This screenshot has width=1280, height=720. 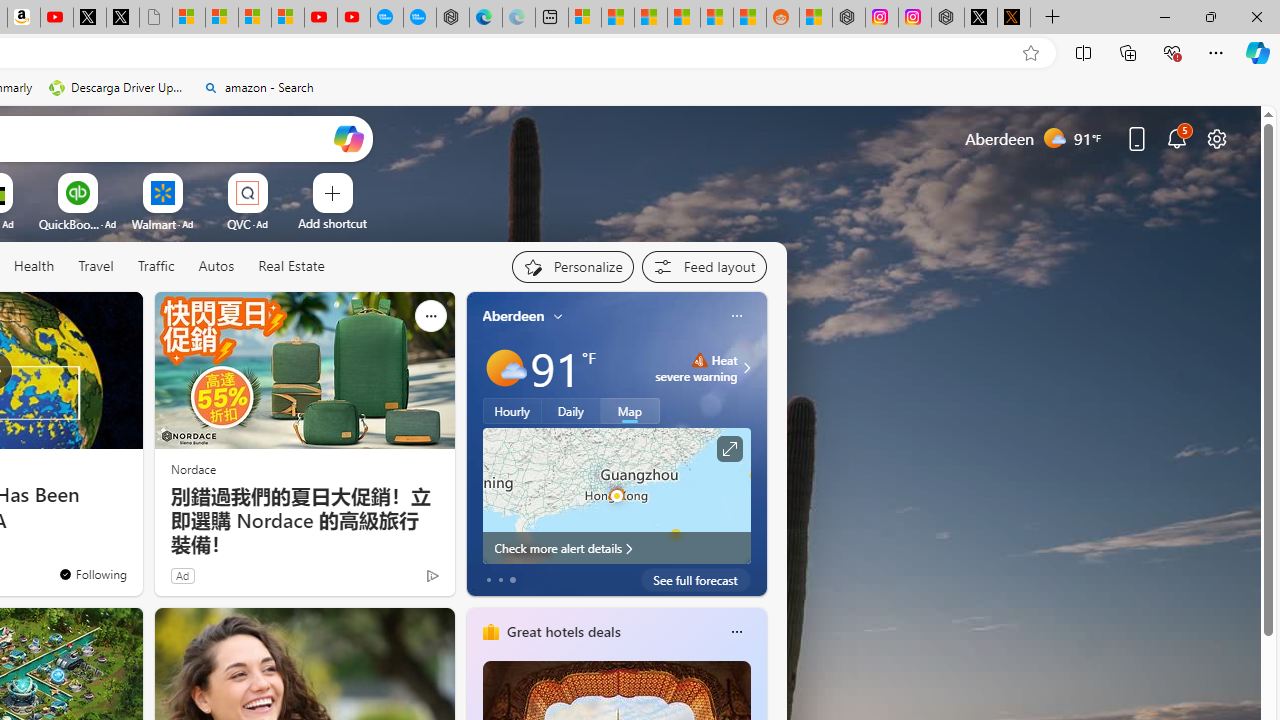 I want to click on Mostly sunny, so click(x=504, y=368).